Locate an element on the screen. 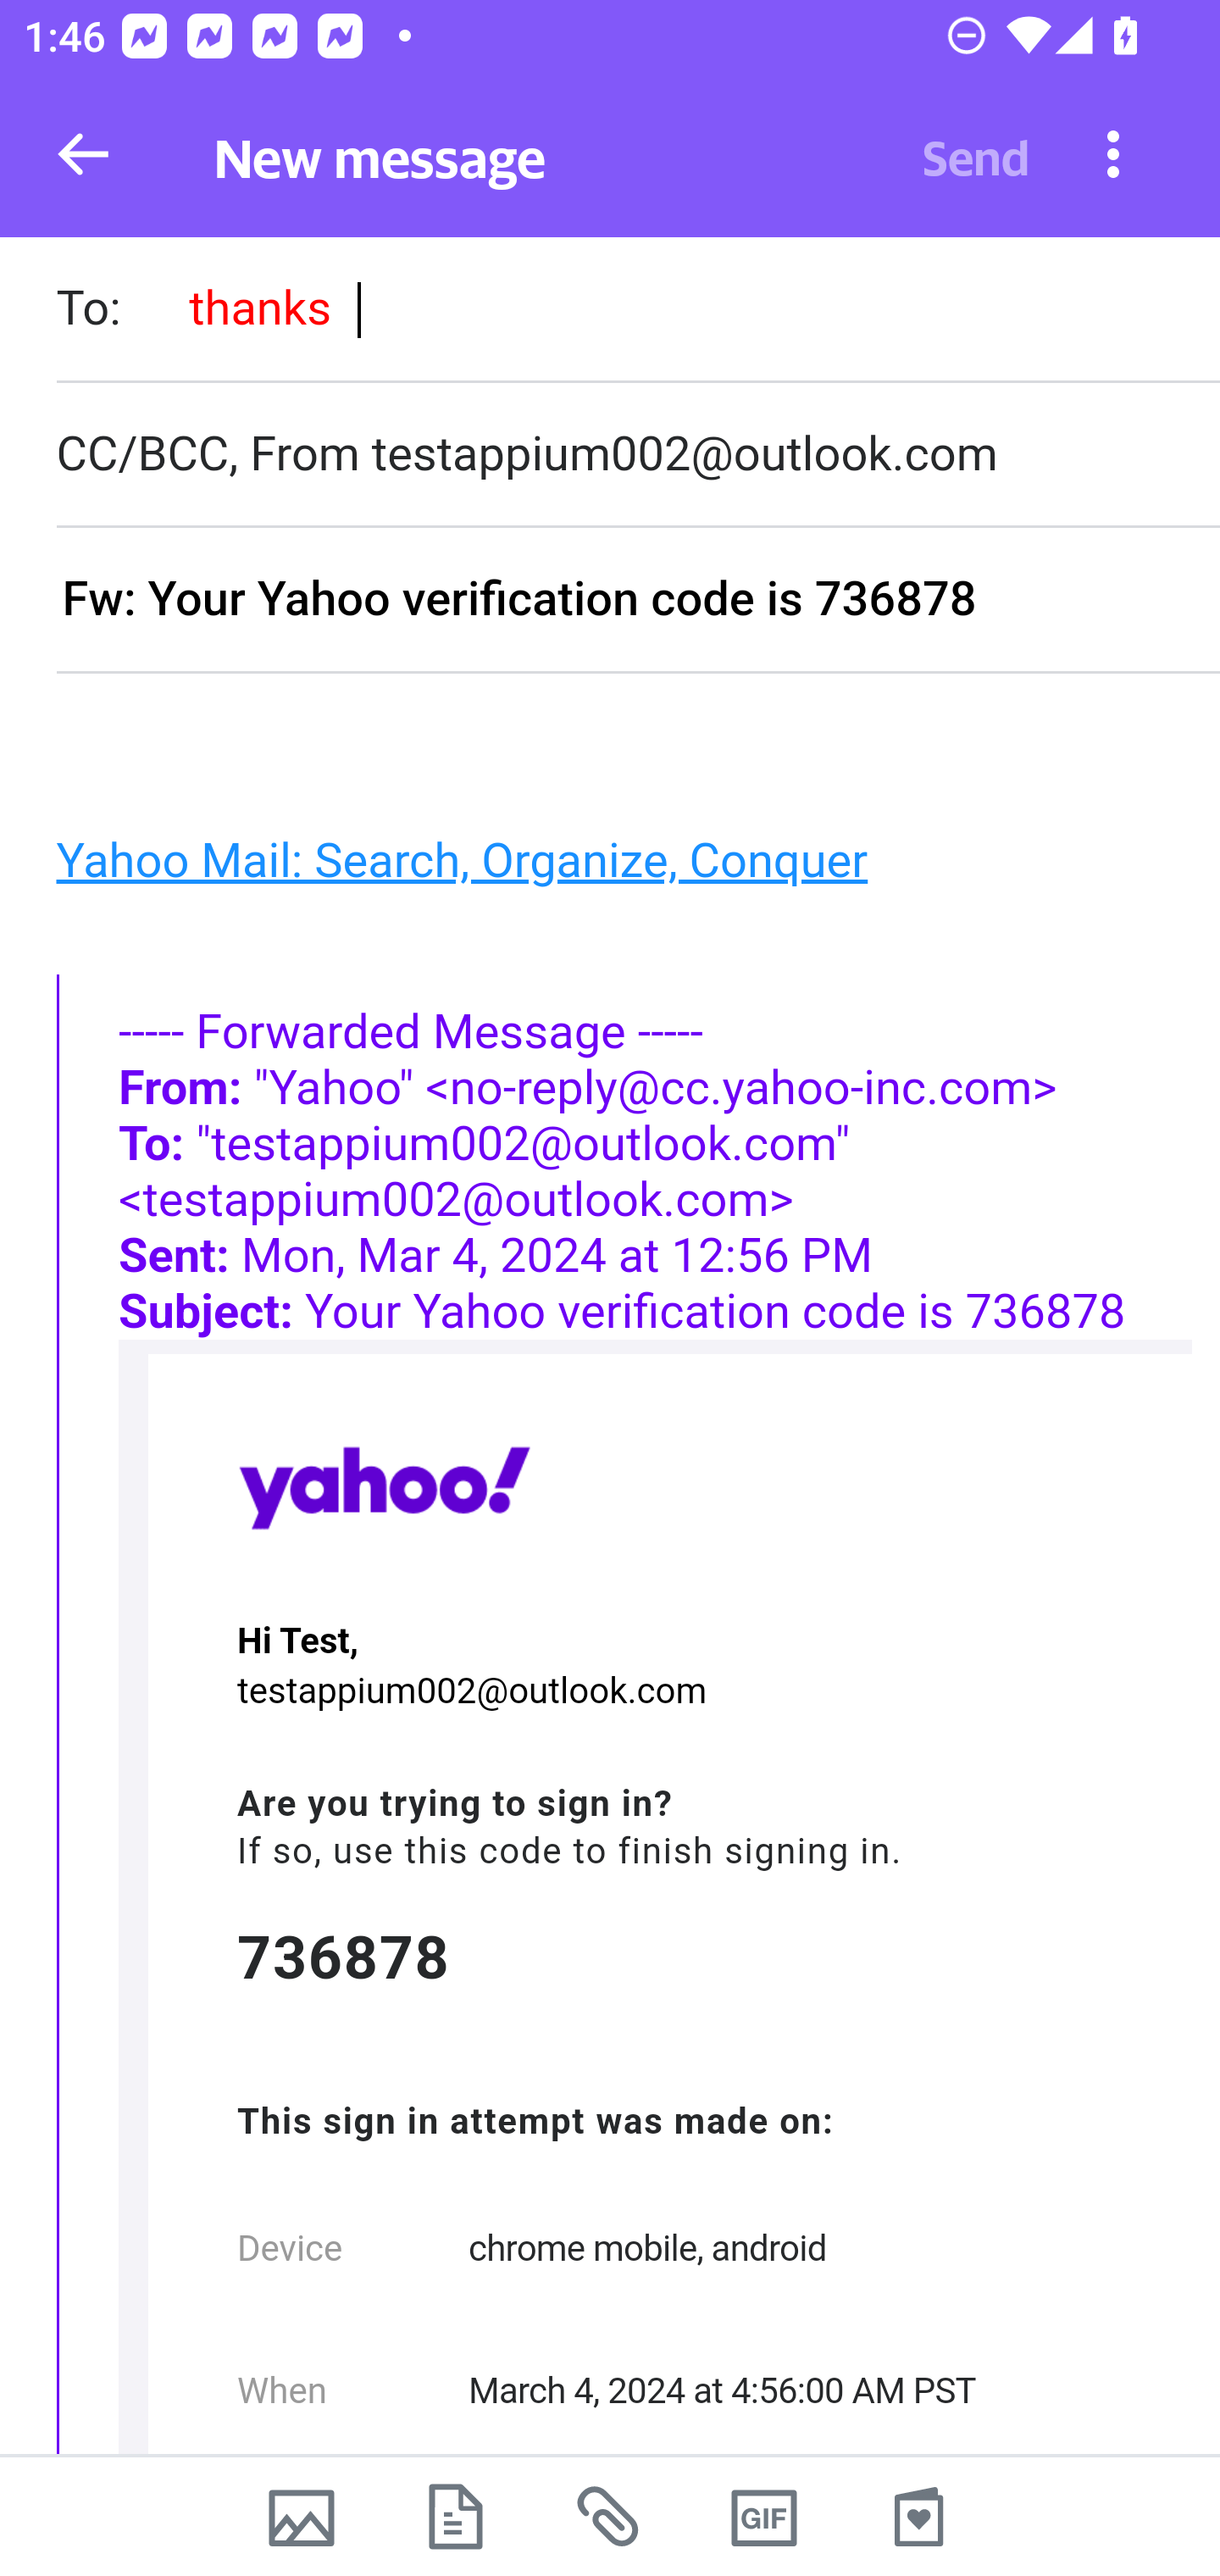  Device files is located at coordinates (456, 2517).